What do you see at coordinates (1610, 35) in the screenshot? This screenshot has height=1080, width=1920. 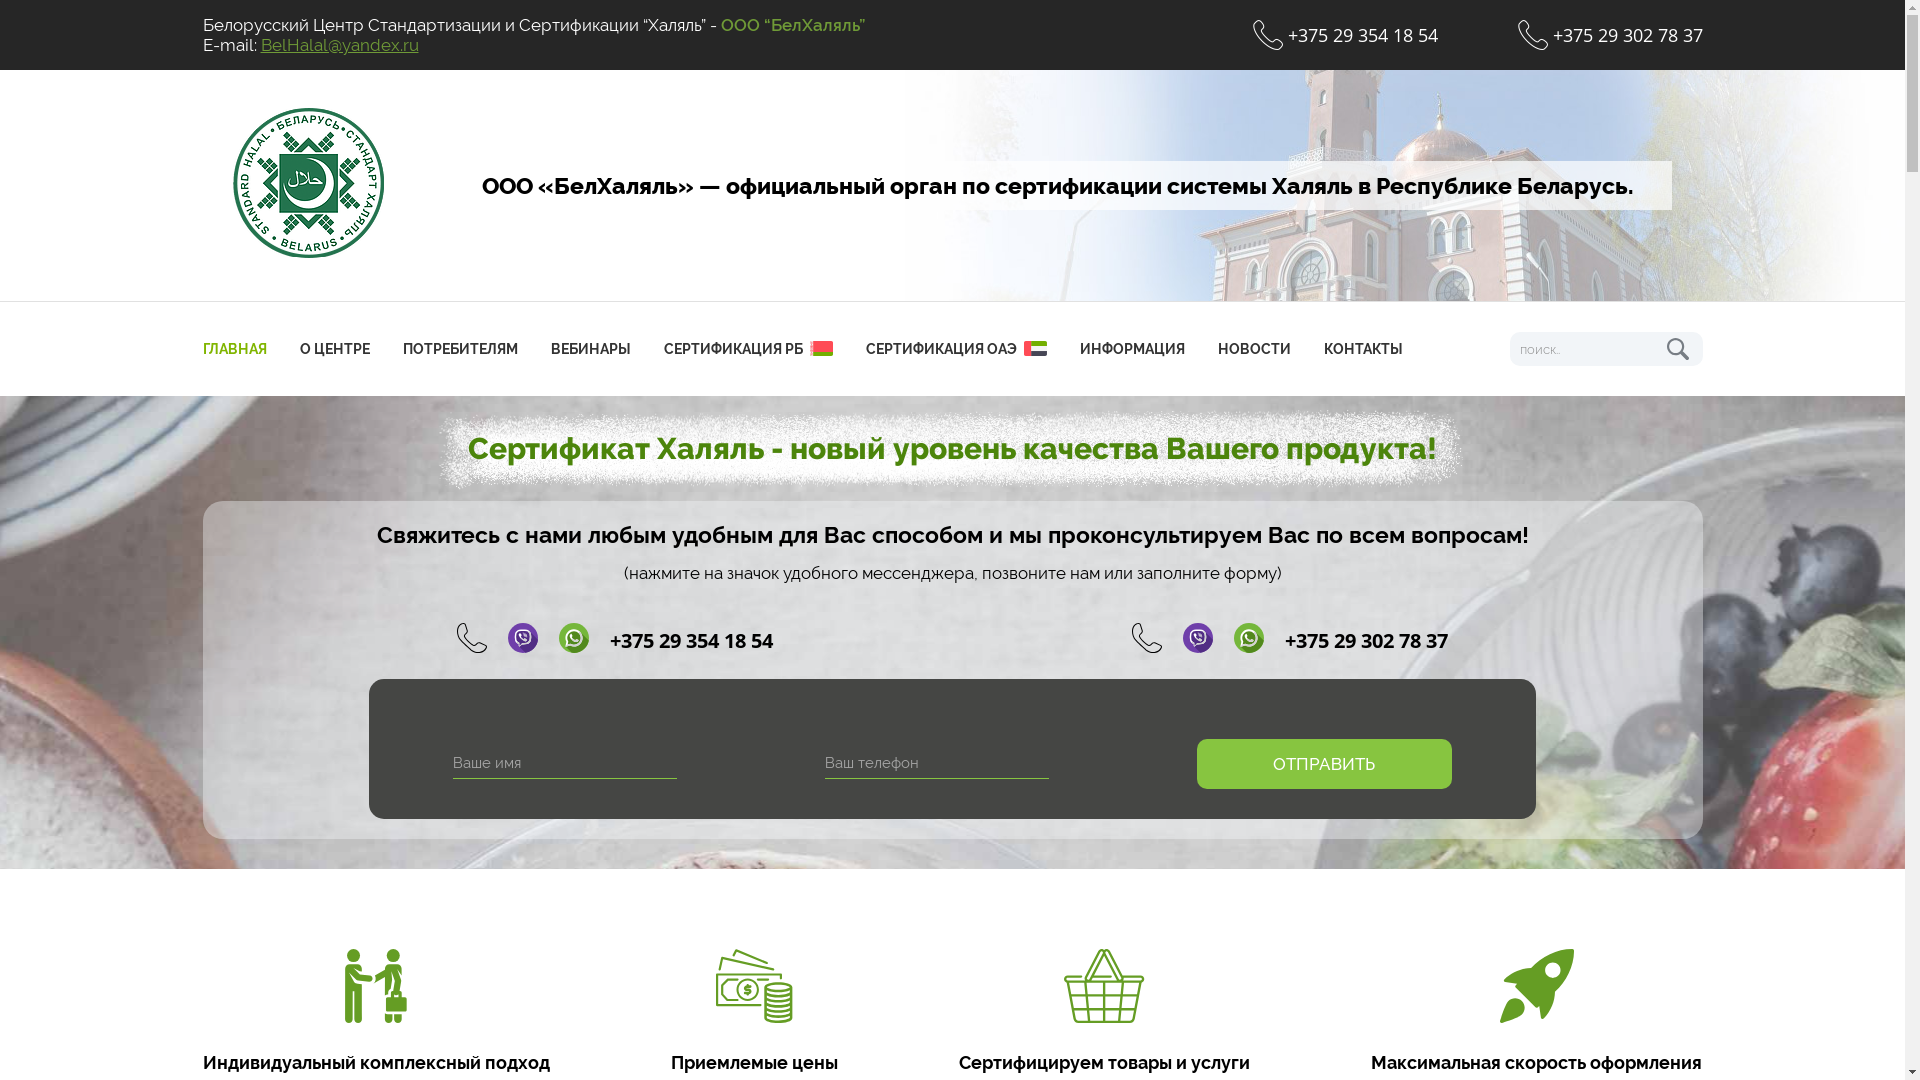 I see `+375 29 302 78 37` at bounding box center [1610, 35].